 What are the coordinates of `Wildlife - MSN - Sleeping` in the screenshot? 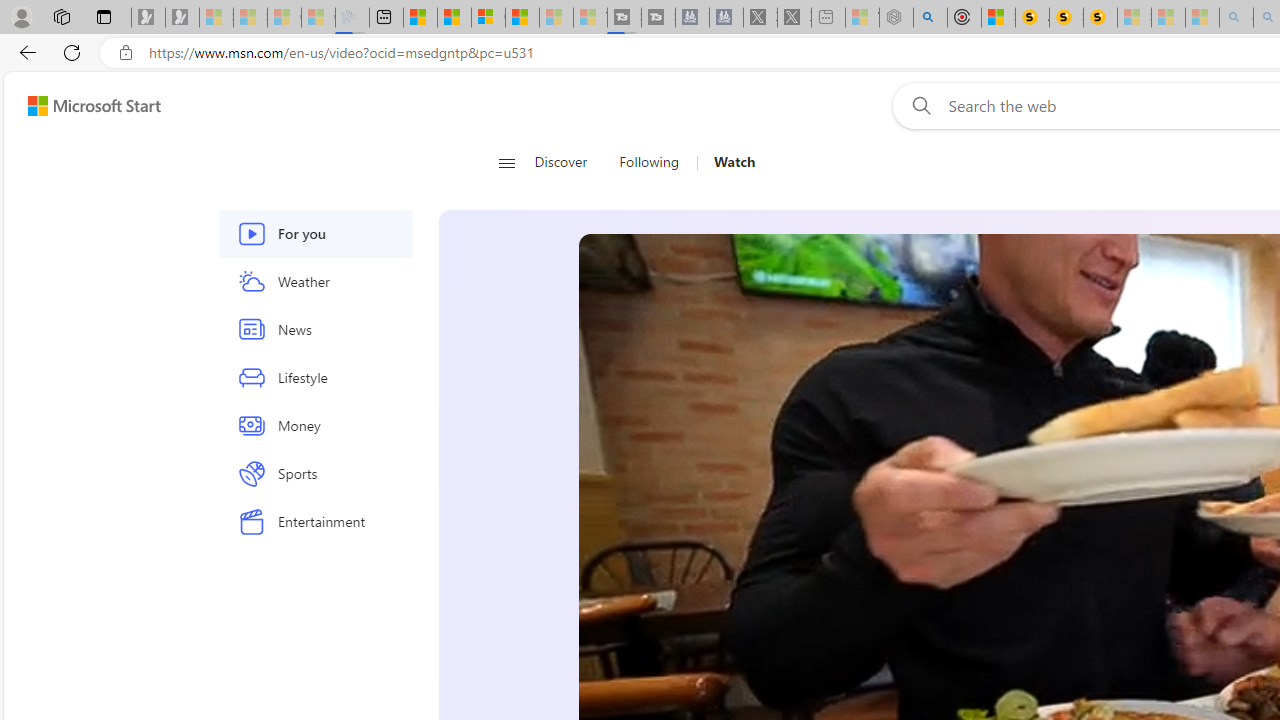 It's located at (862, 18).